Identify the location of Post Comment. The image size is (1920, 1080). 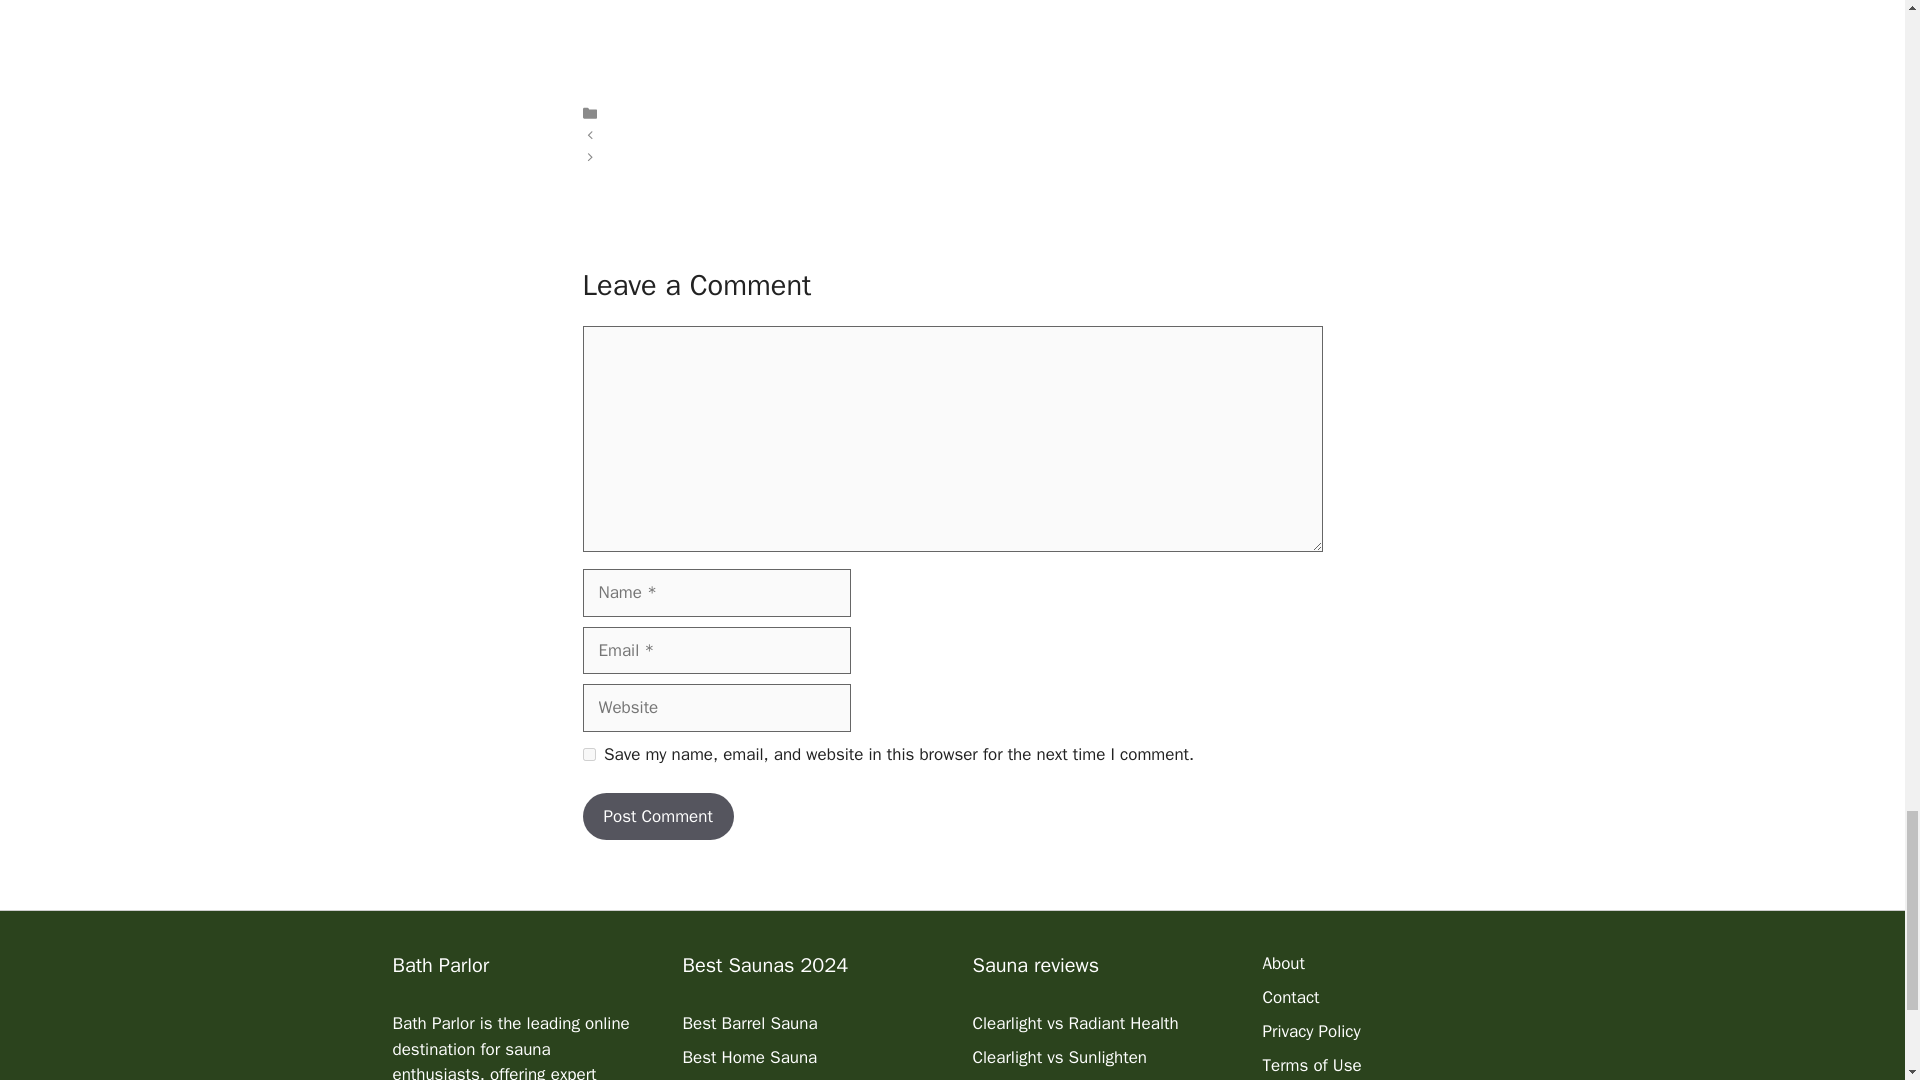
(657, 816).